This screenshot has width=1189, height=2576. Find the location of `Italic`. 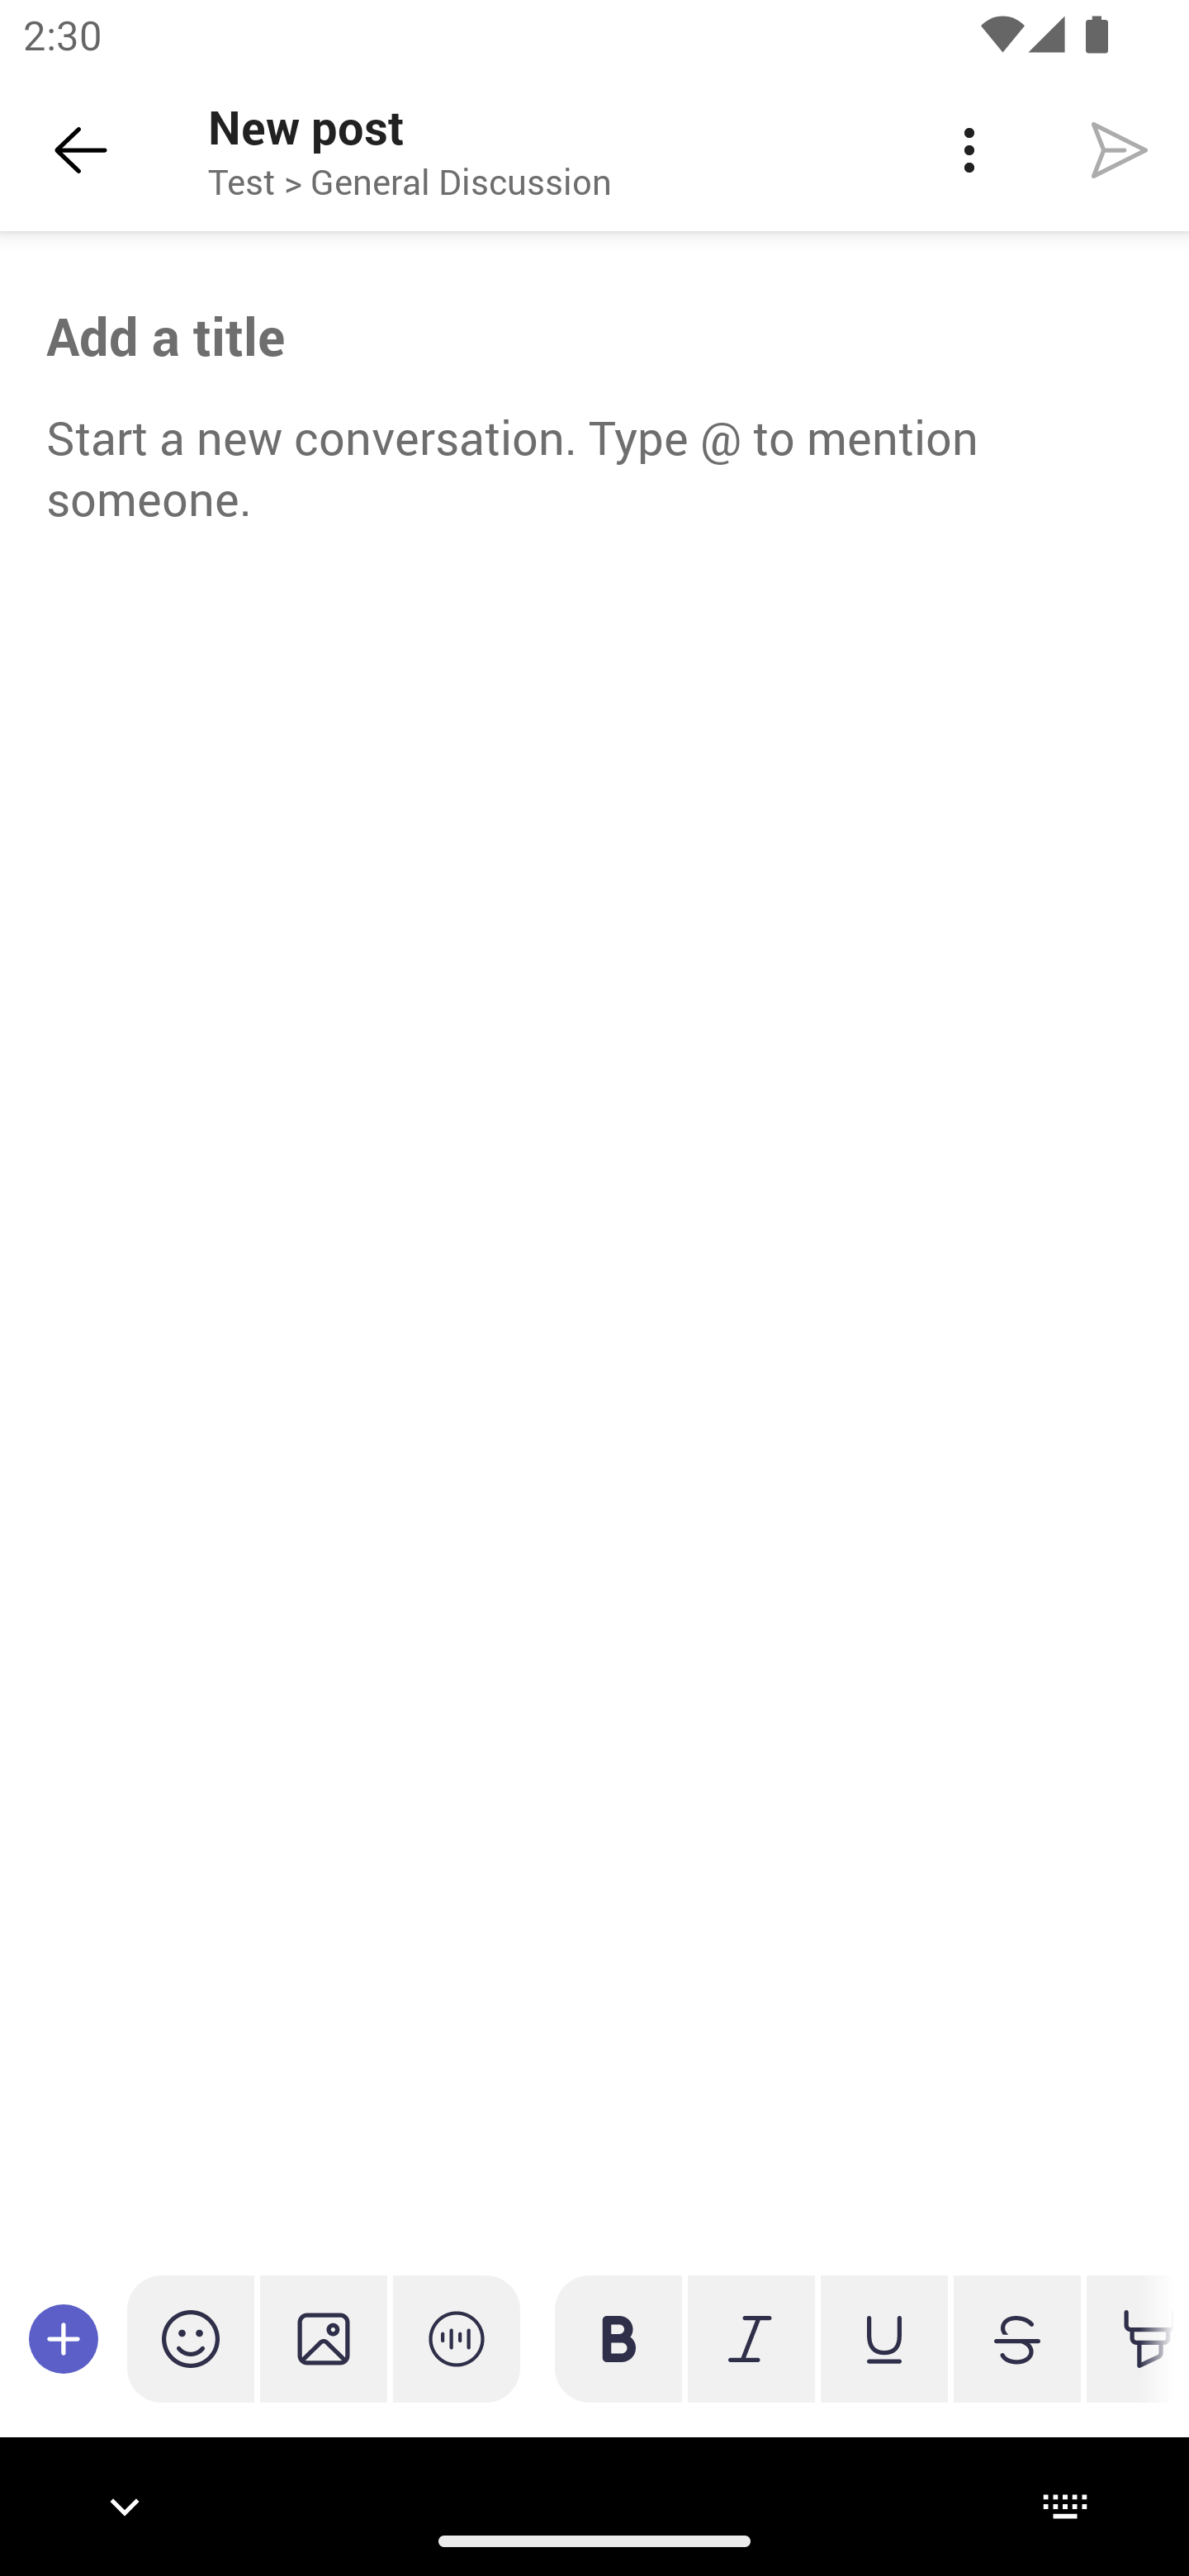

Italic is located at coordinates (751, 2338).